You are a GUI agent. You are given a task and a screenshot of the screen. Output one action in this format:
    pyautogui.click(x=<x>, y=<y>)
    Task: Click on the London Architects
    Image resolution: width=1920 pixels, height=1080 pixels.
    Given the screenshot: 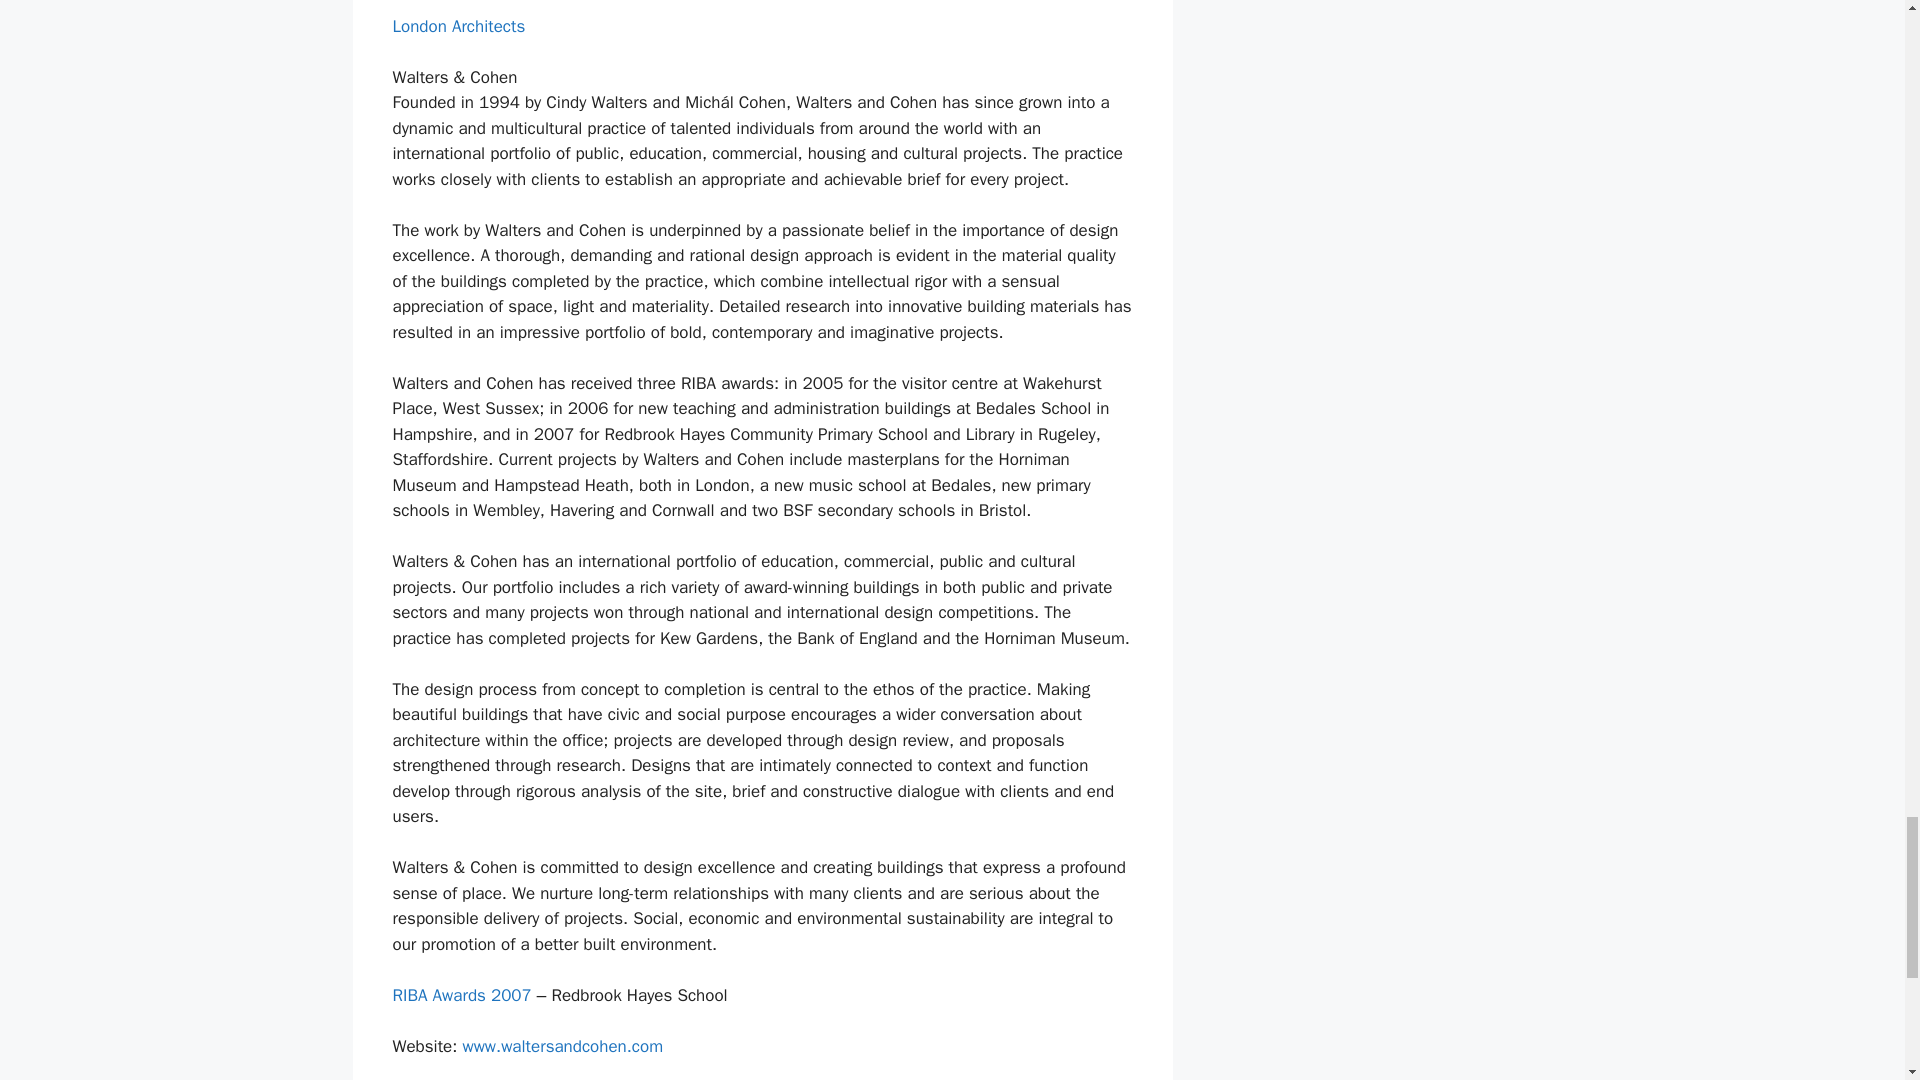 What is the action you would take?
    pyautogui.click(x=458, y=26)
    